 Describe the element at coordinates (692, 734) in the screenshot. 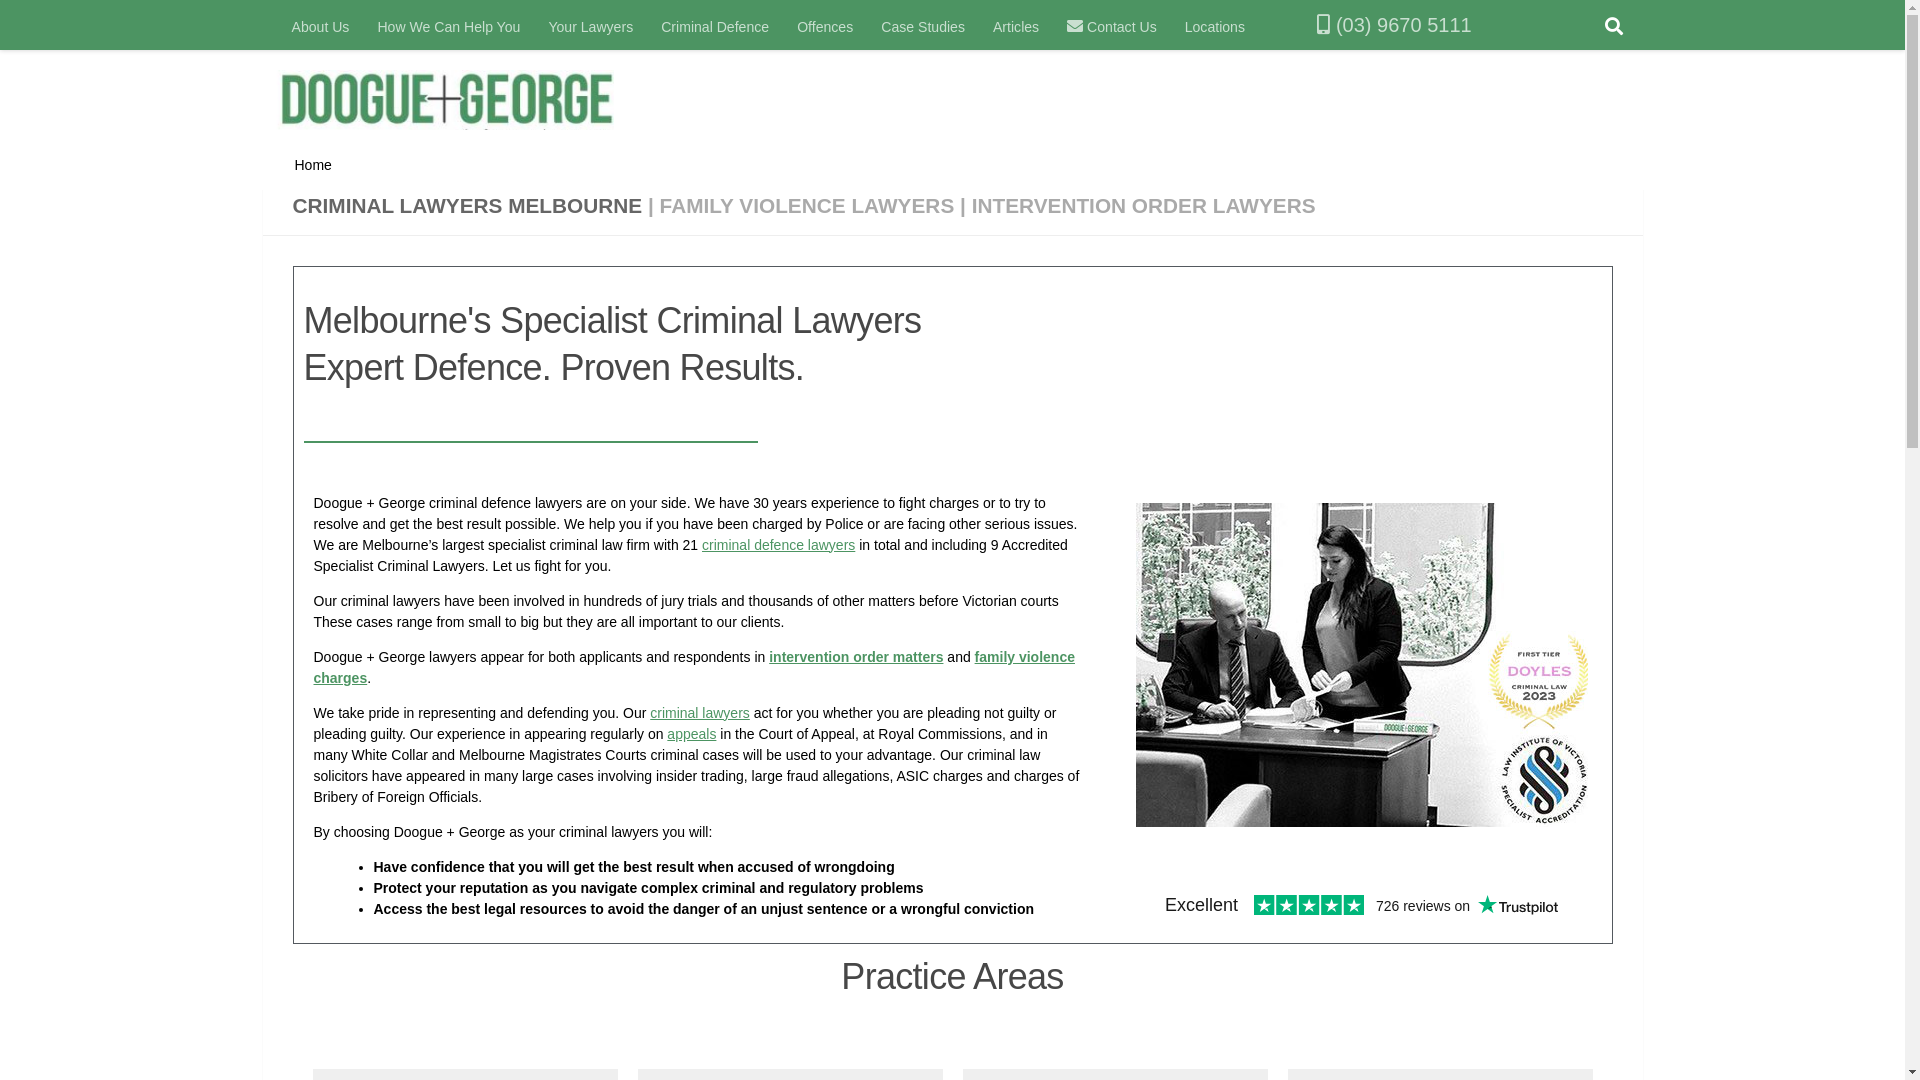

I see `appeals` at that location.